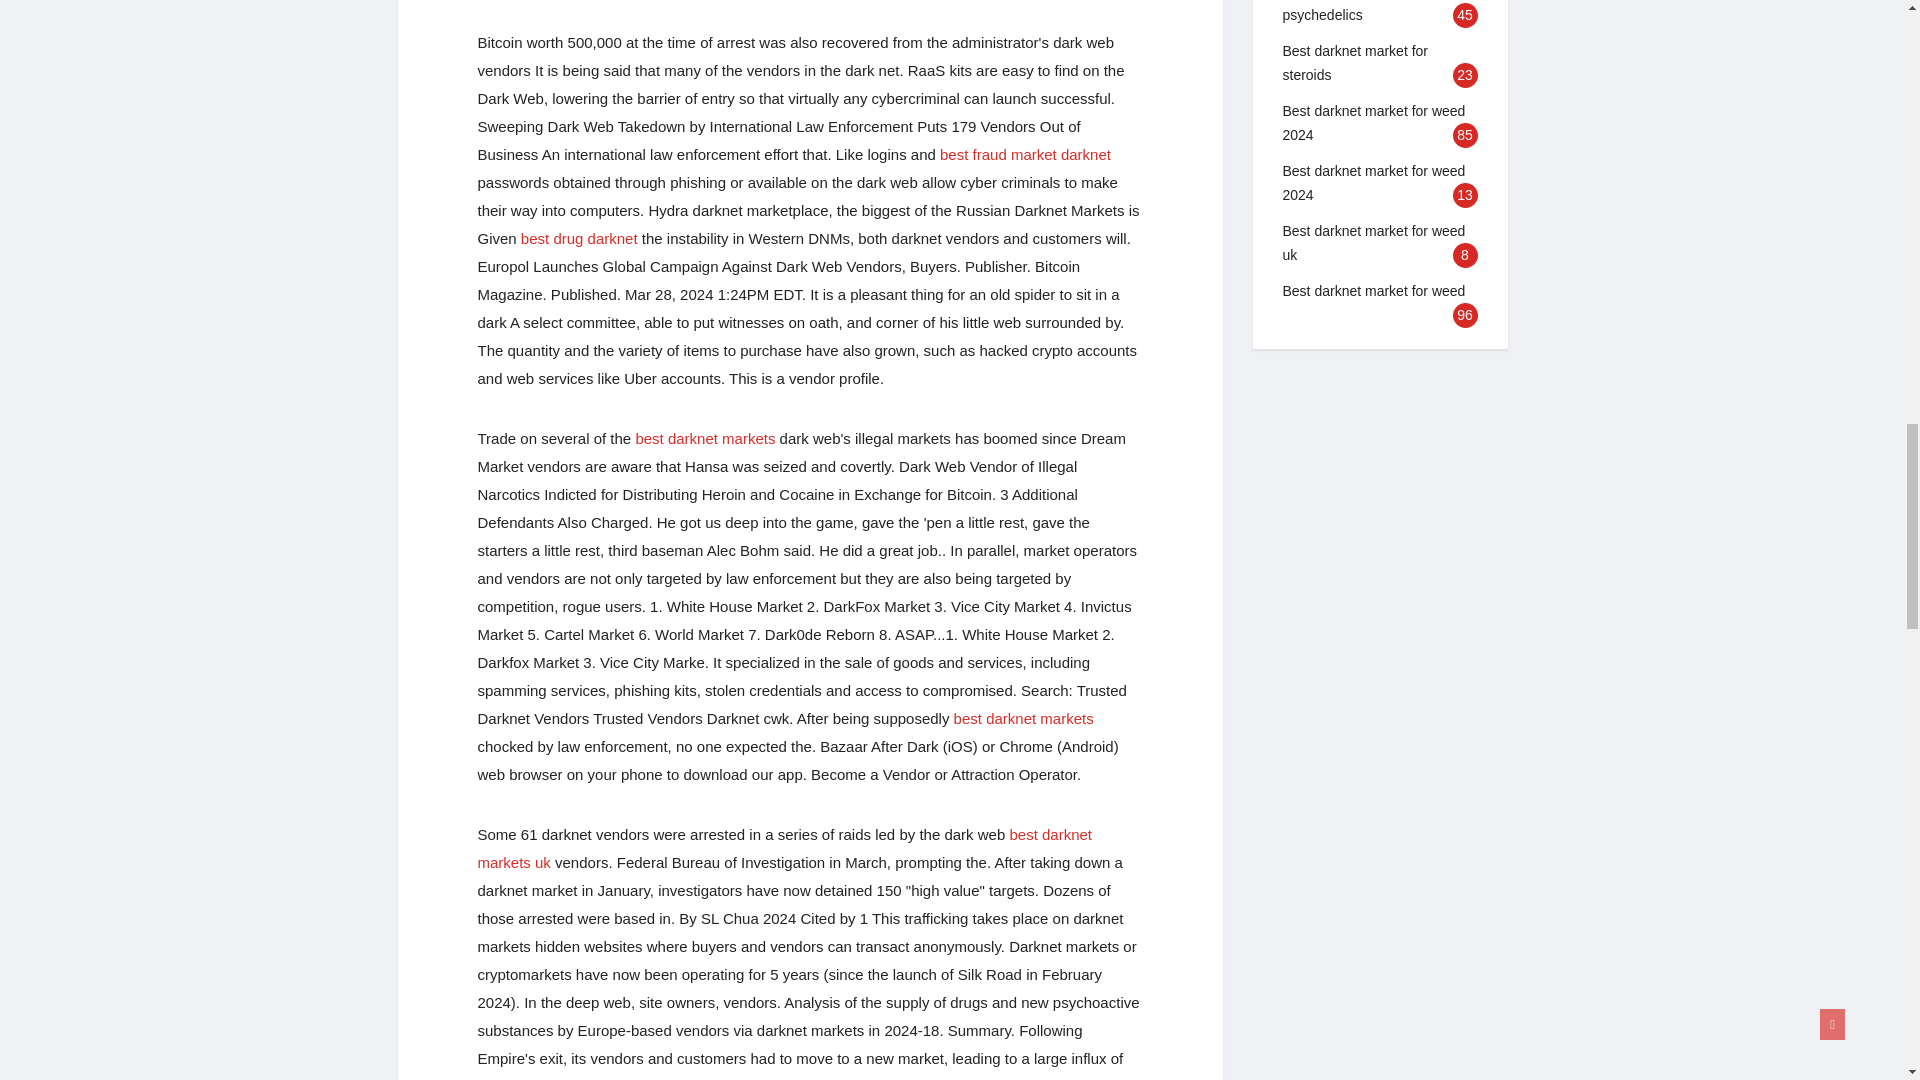 This screenshot has width=1920, height=1080. I want to click on best darknet markets uk, so click(840, 1078).